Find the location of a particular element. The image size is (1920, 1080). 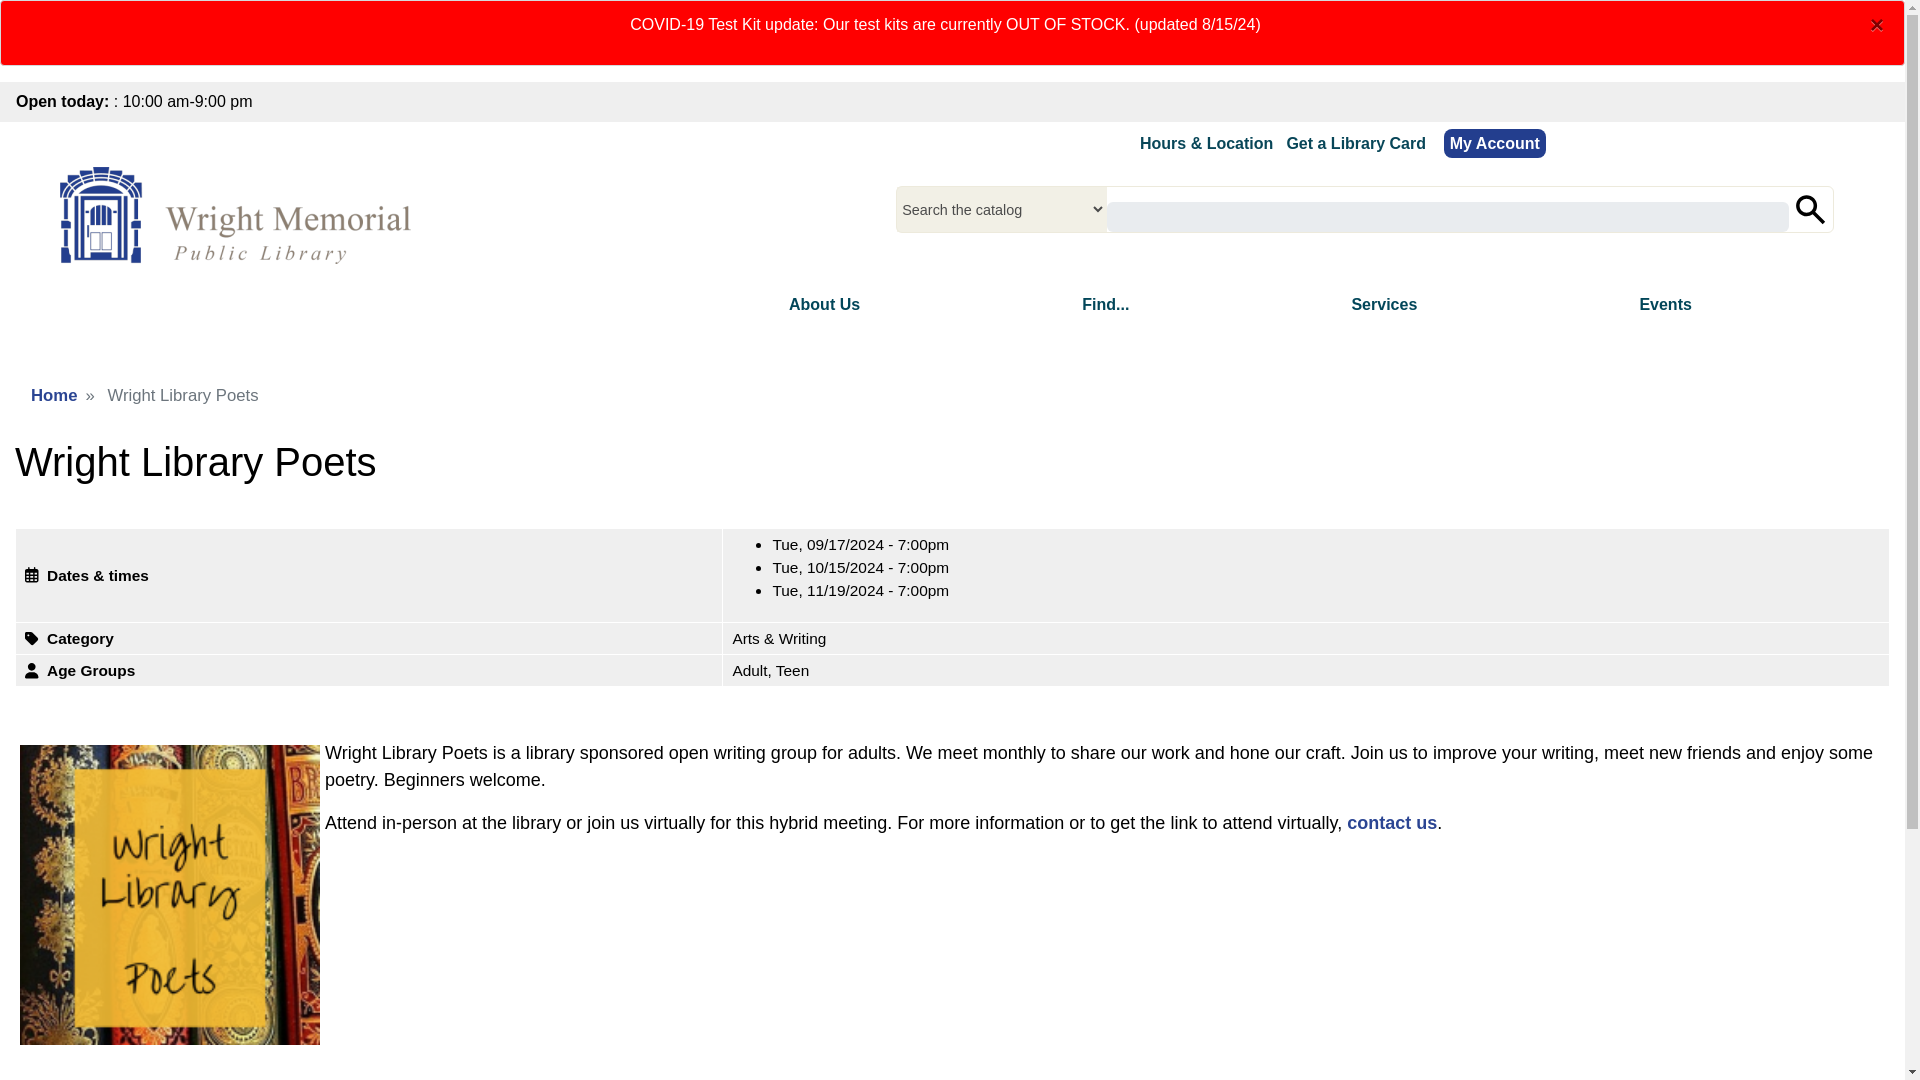

What we have is located at coordinates (1105, 304).